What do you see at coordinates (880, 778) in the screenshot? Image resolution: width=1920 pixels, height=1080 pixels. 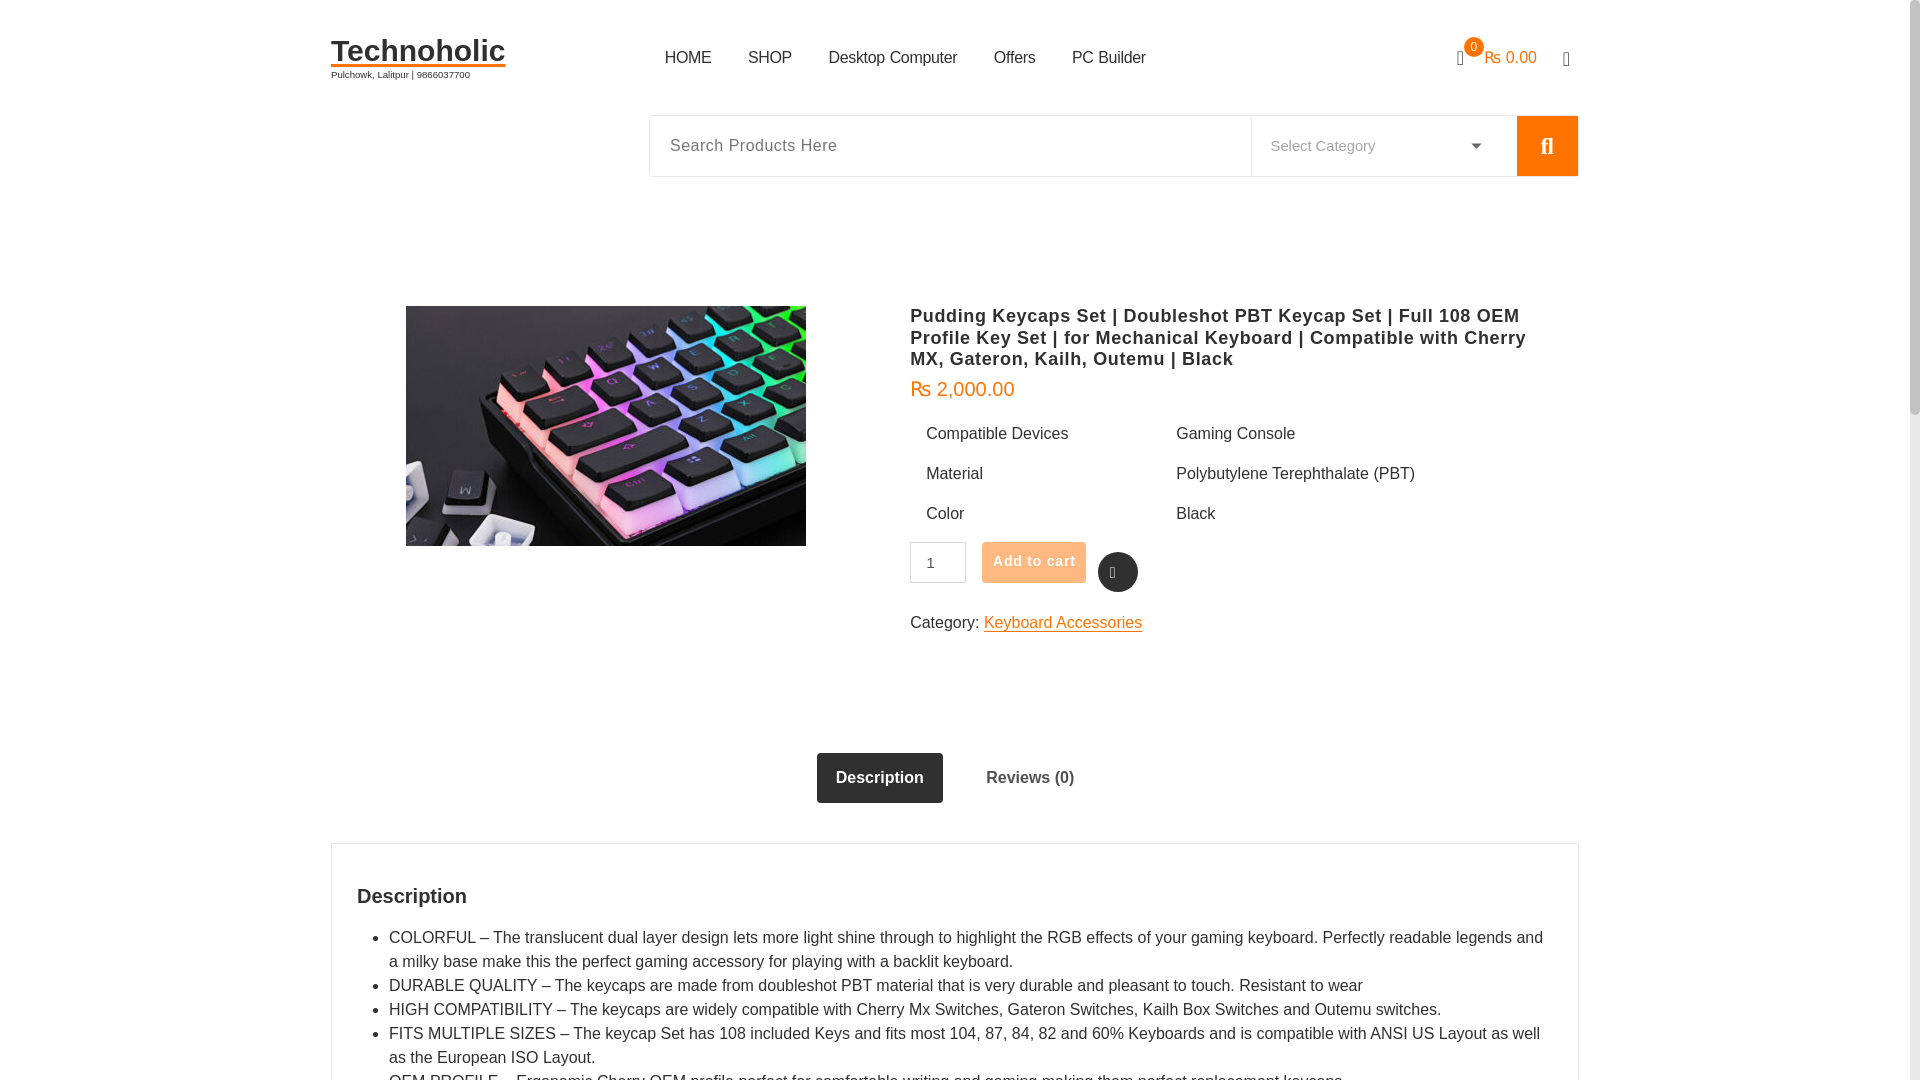 I see `Description` at bounding box center [880, 778].